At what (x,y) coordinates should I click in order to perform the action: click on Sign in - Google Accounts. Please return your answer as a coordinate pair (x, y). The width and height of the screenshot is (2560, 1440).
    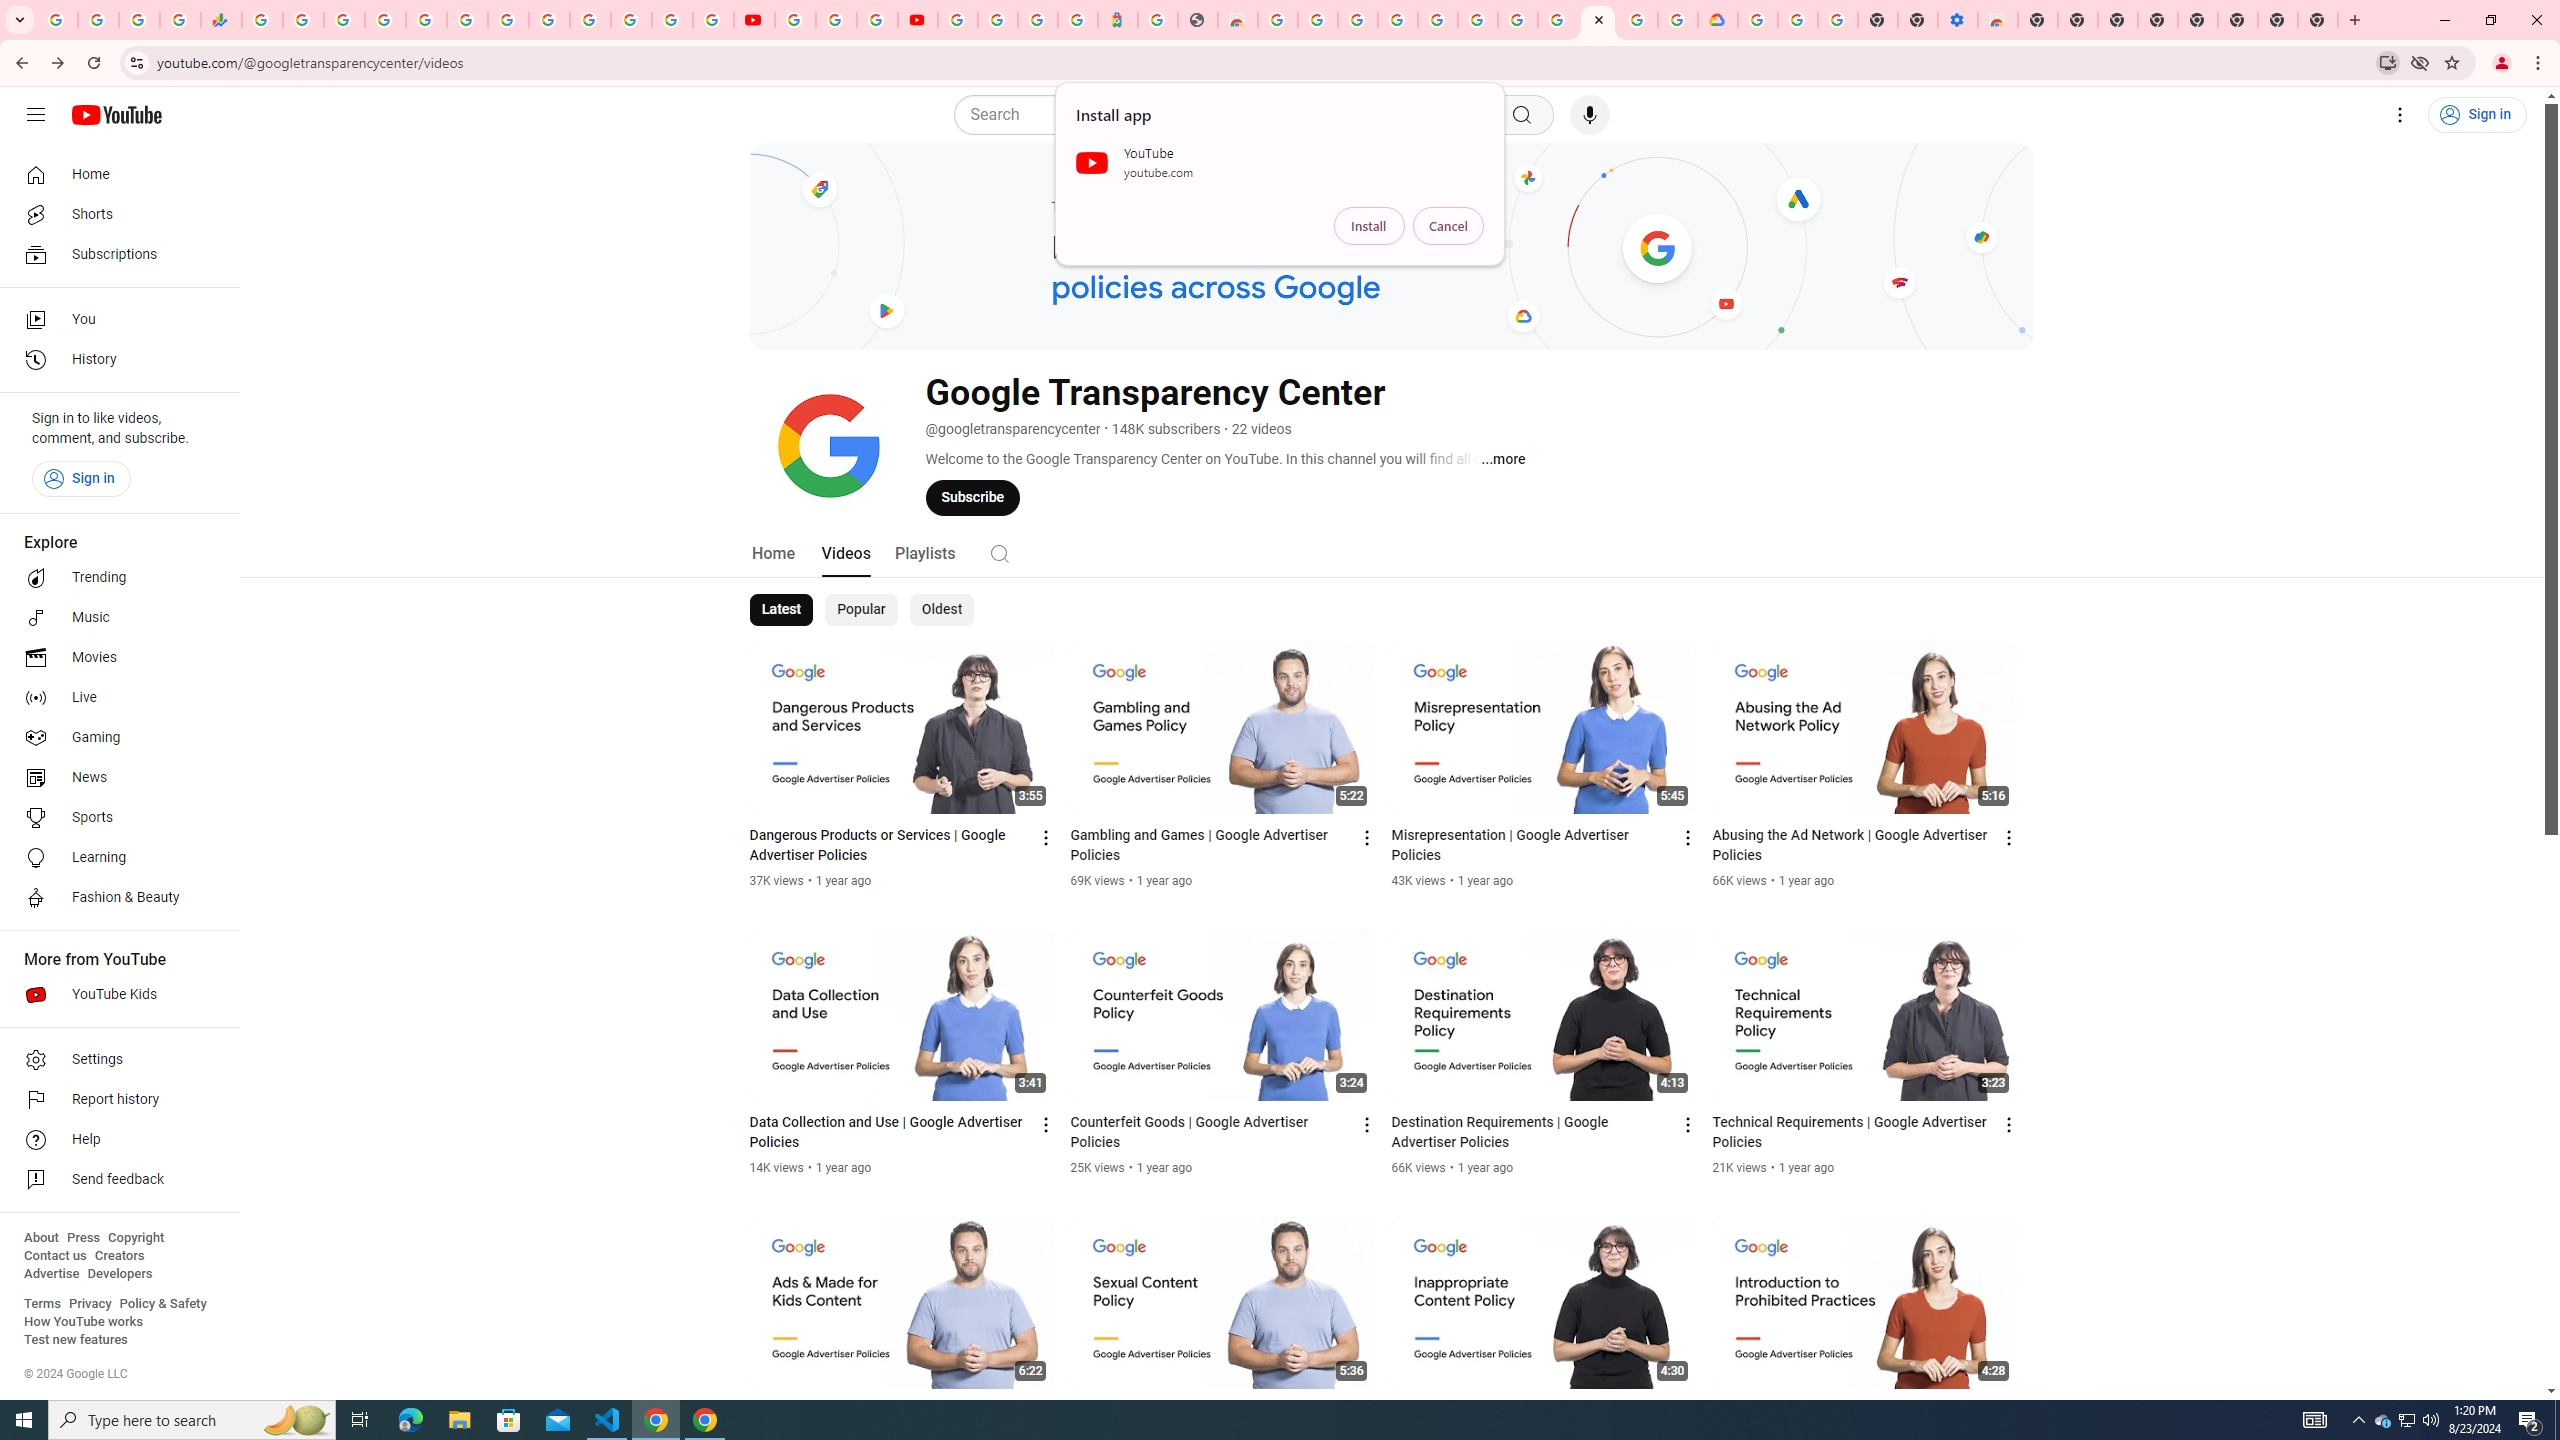
    Looking at the image, I should click on (998, 20).